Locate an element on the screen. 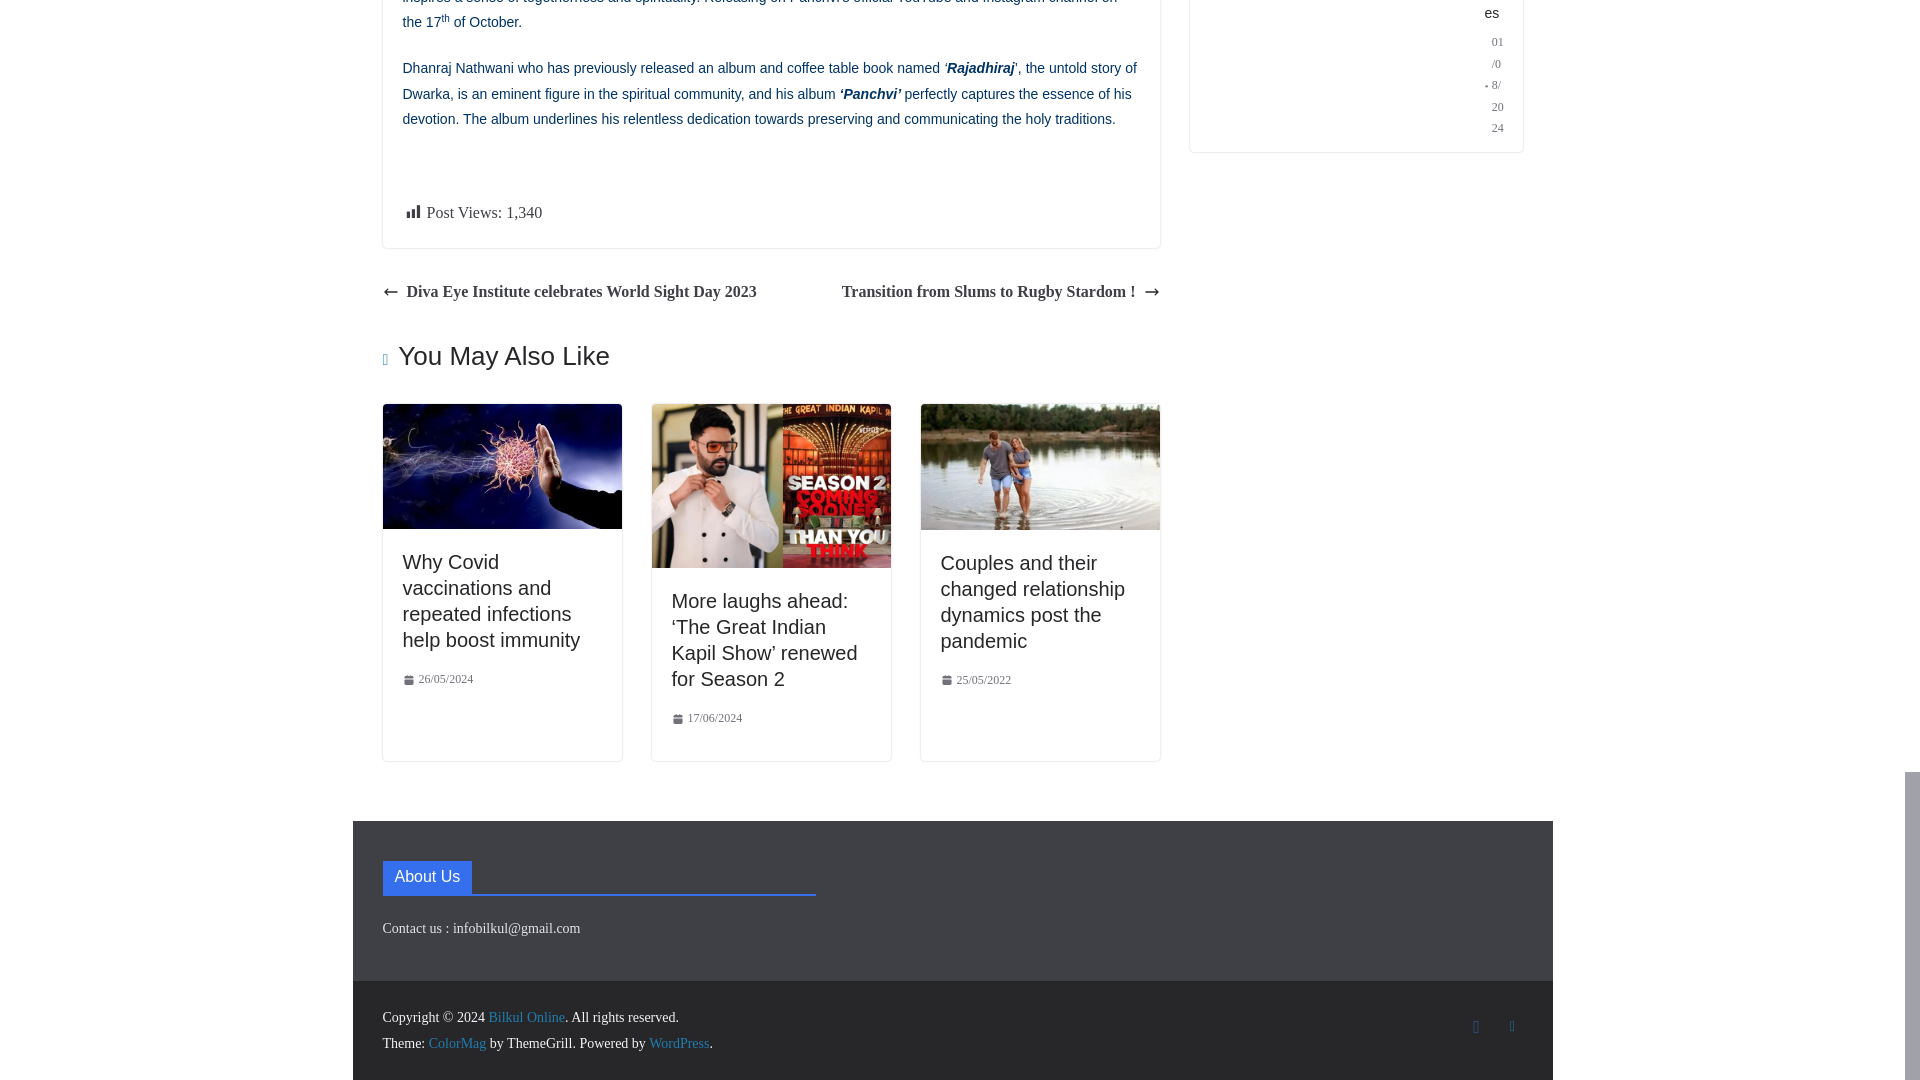 The image size is (1920, 1080). 12:05 pm is located at coordinates (436, 680).